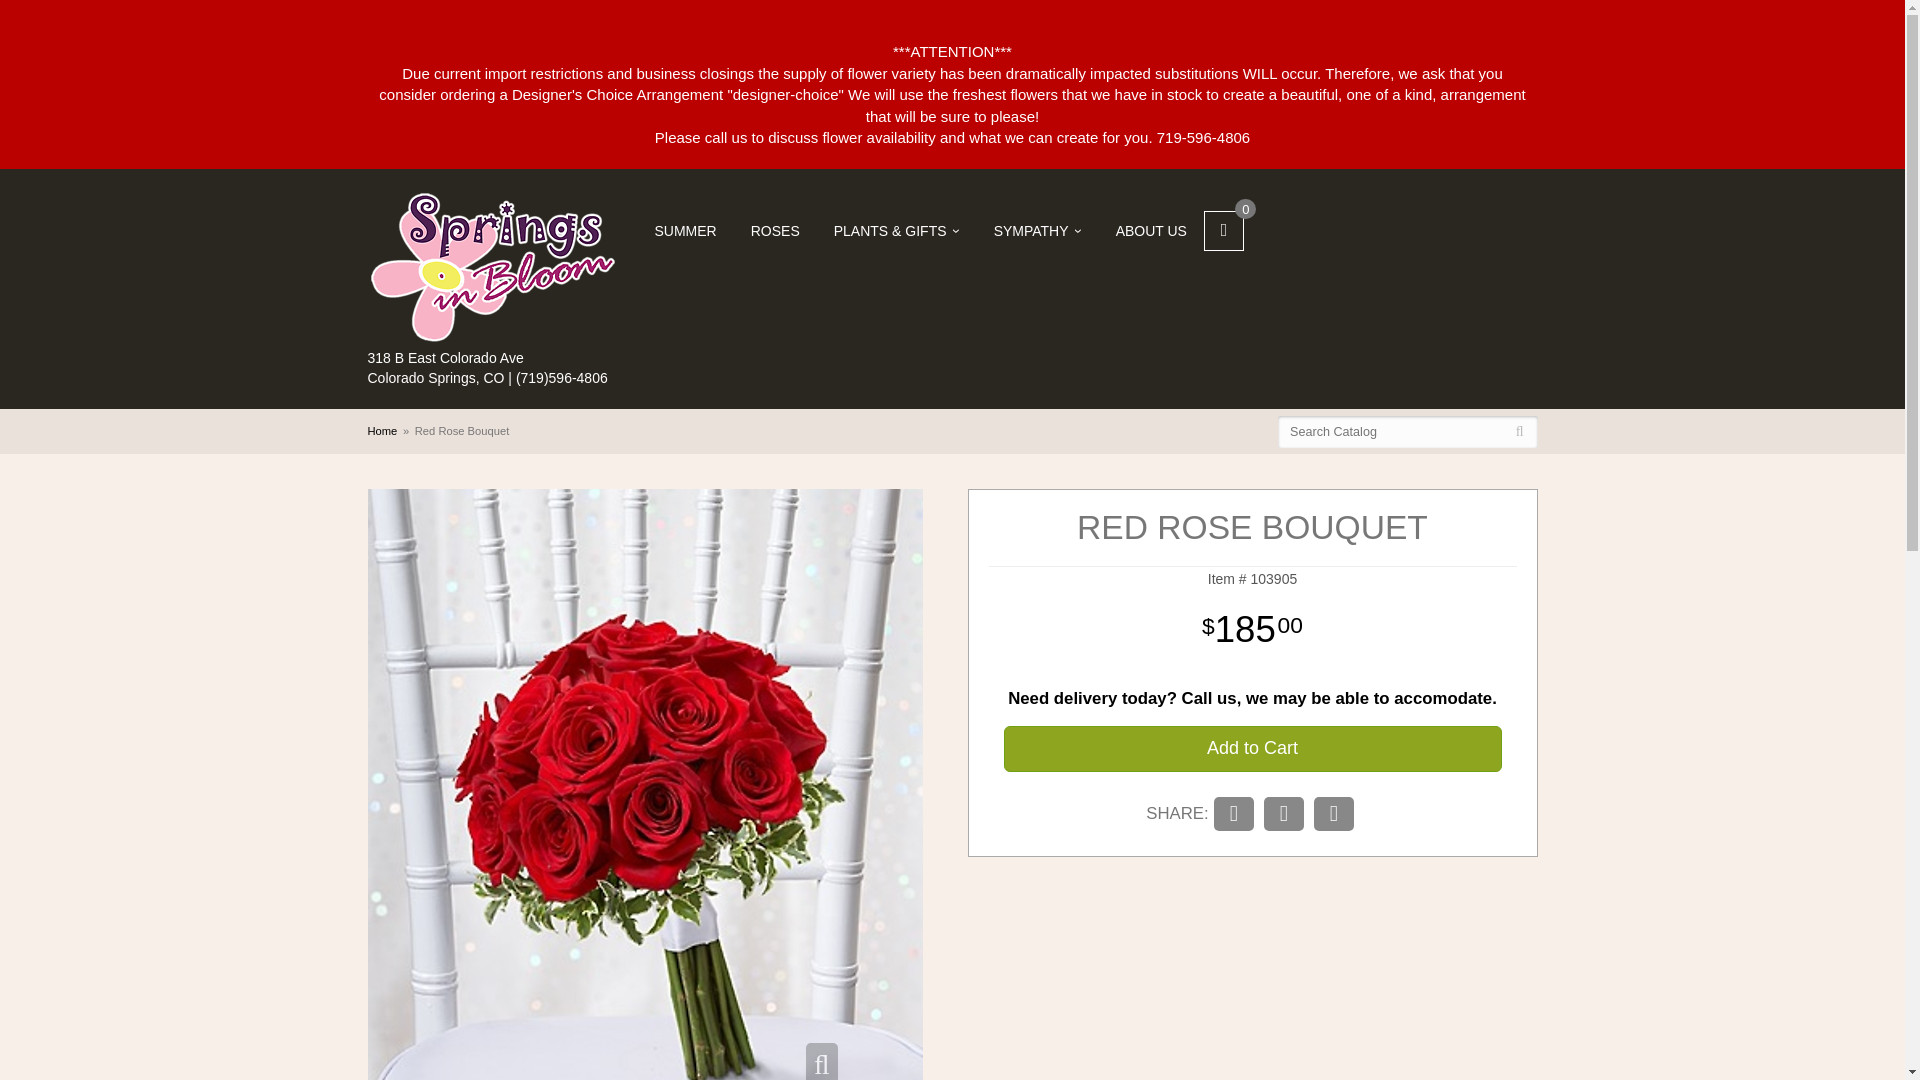  Describe the element at coordinates (685, 230) in the screenshot. I see `SUMMER` at that location.